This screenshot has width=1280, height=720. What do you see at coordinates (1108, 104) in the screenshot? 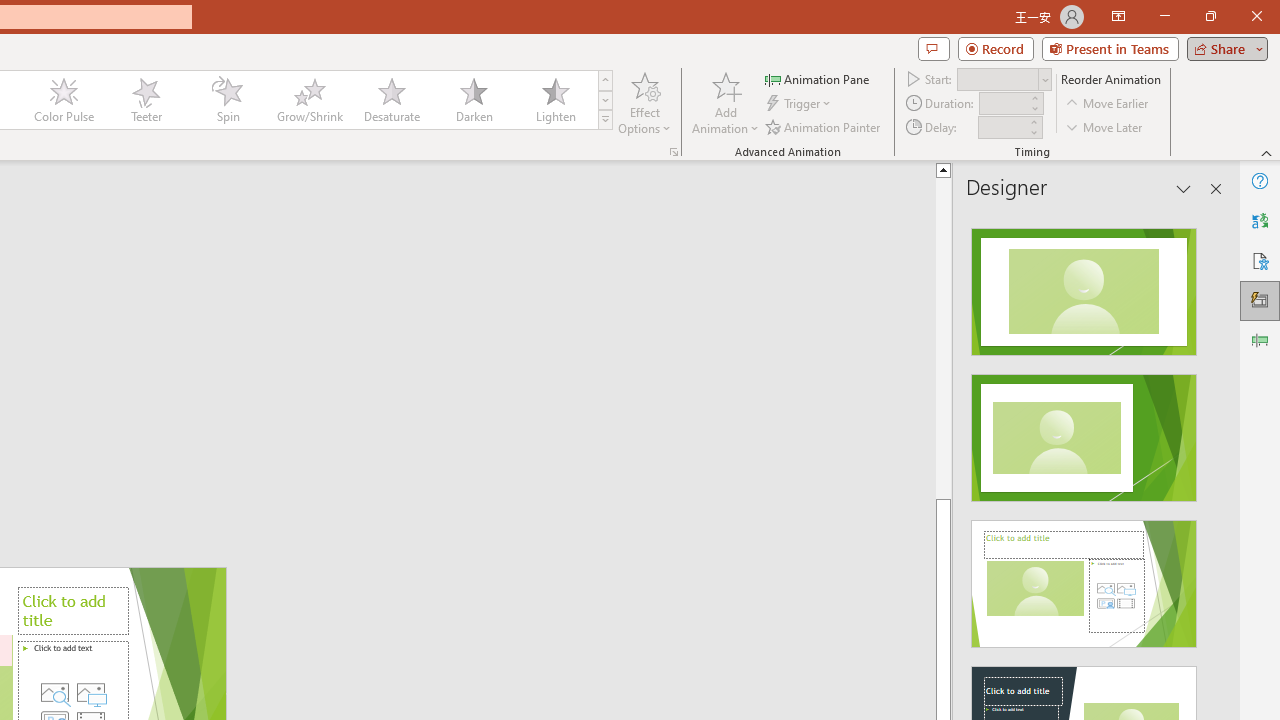
I see `Move Earlier` at bounding box center [1108, 104].